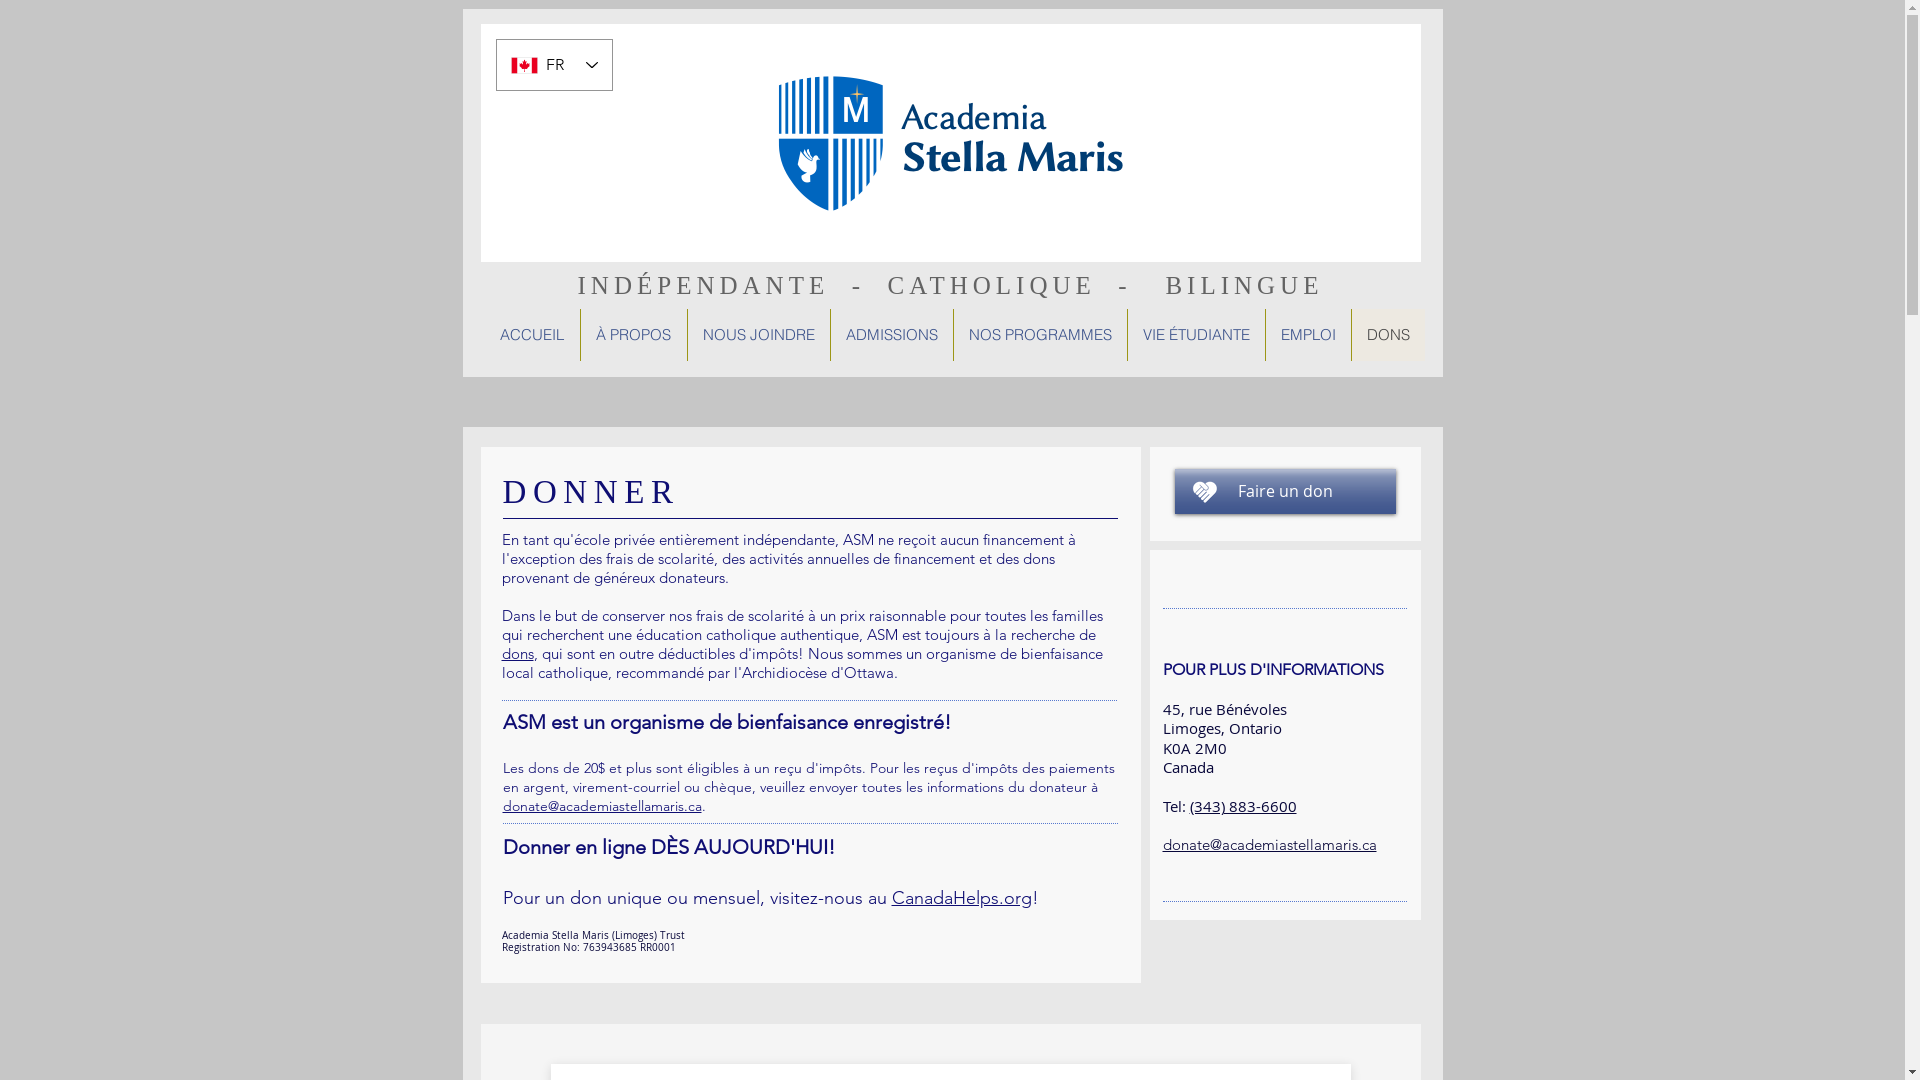 This screenshot has width=1920, height=1080. Describe the element at coordinates (602, 806) in the screenshot. I see `donate@academiastellamaris.ca` at that location.